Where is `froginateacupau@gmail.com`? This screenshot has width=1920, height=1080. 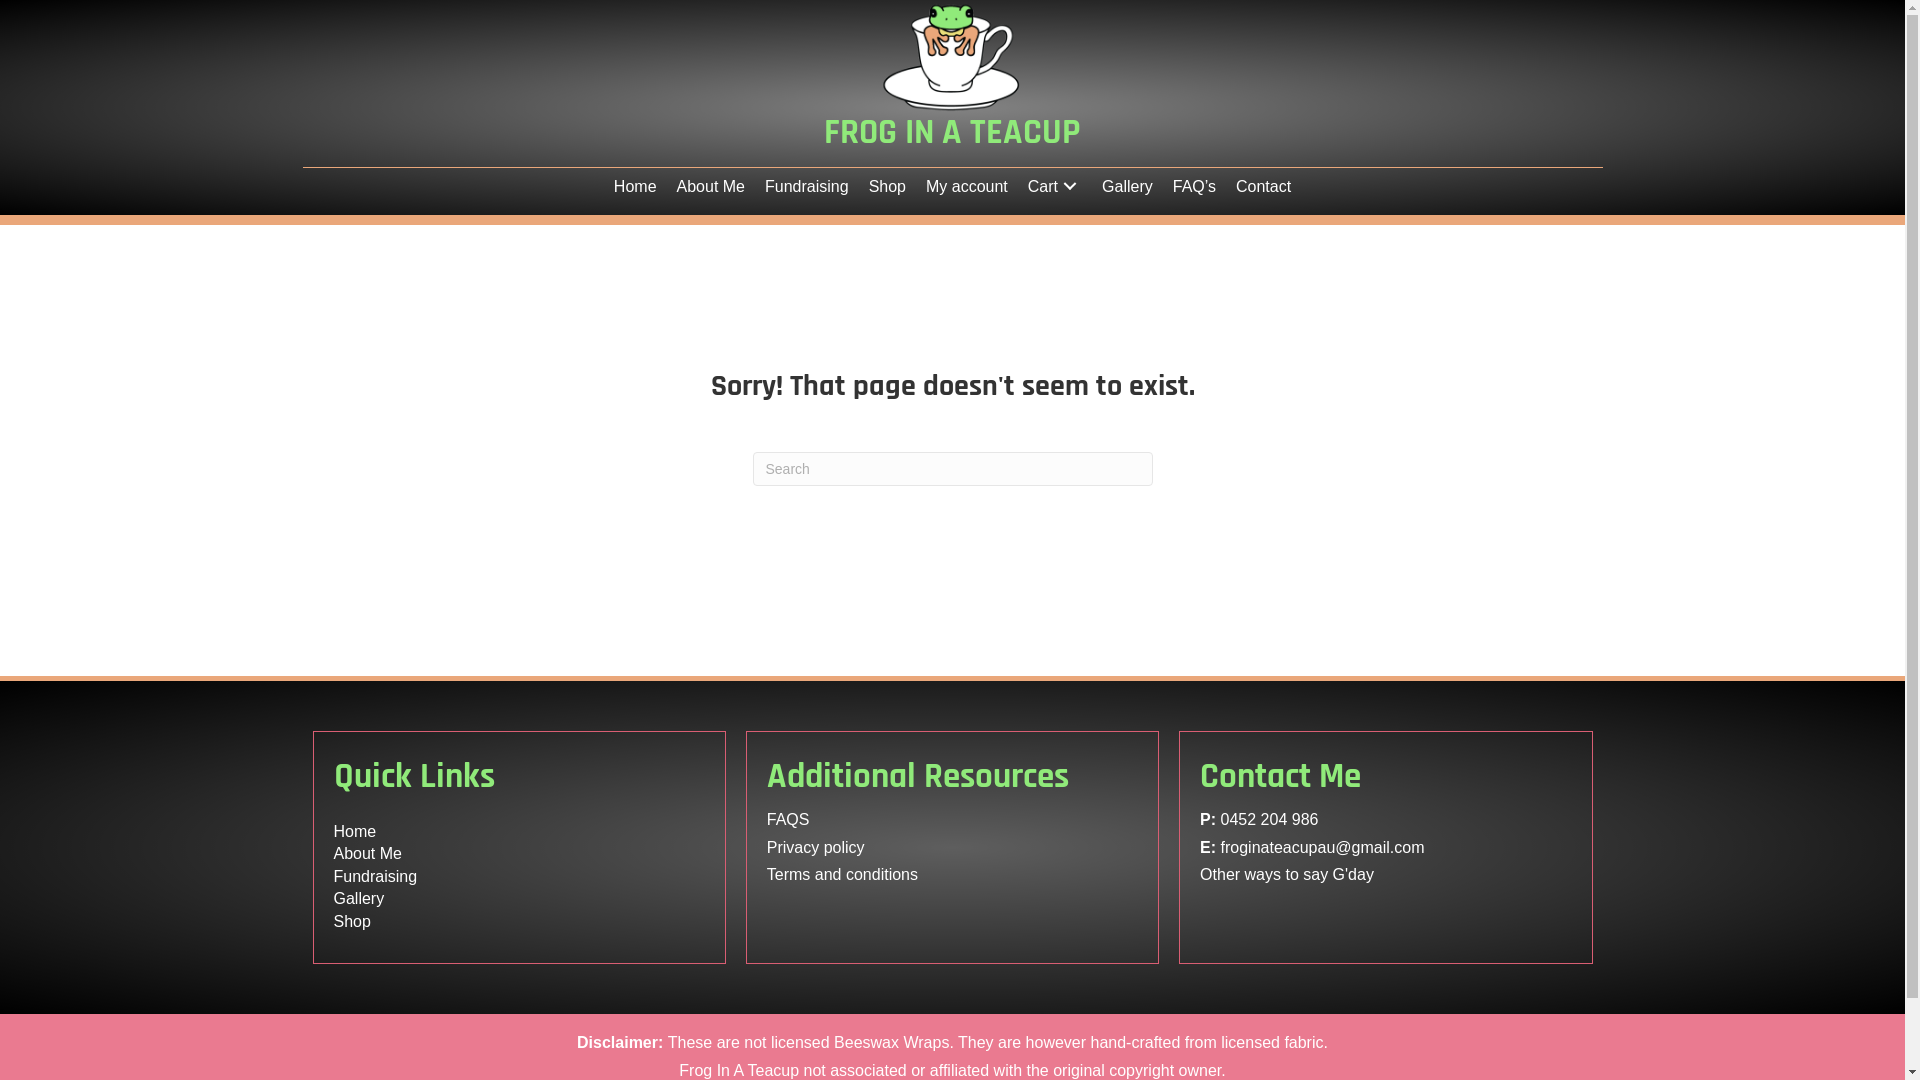
froginateacupau@gmail.com is located at coordinates (1323, 848).